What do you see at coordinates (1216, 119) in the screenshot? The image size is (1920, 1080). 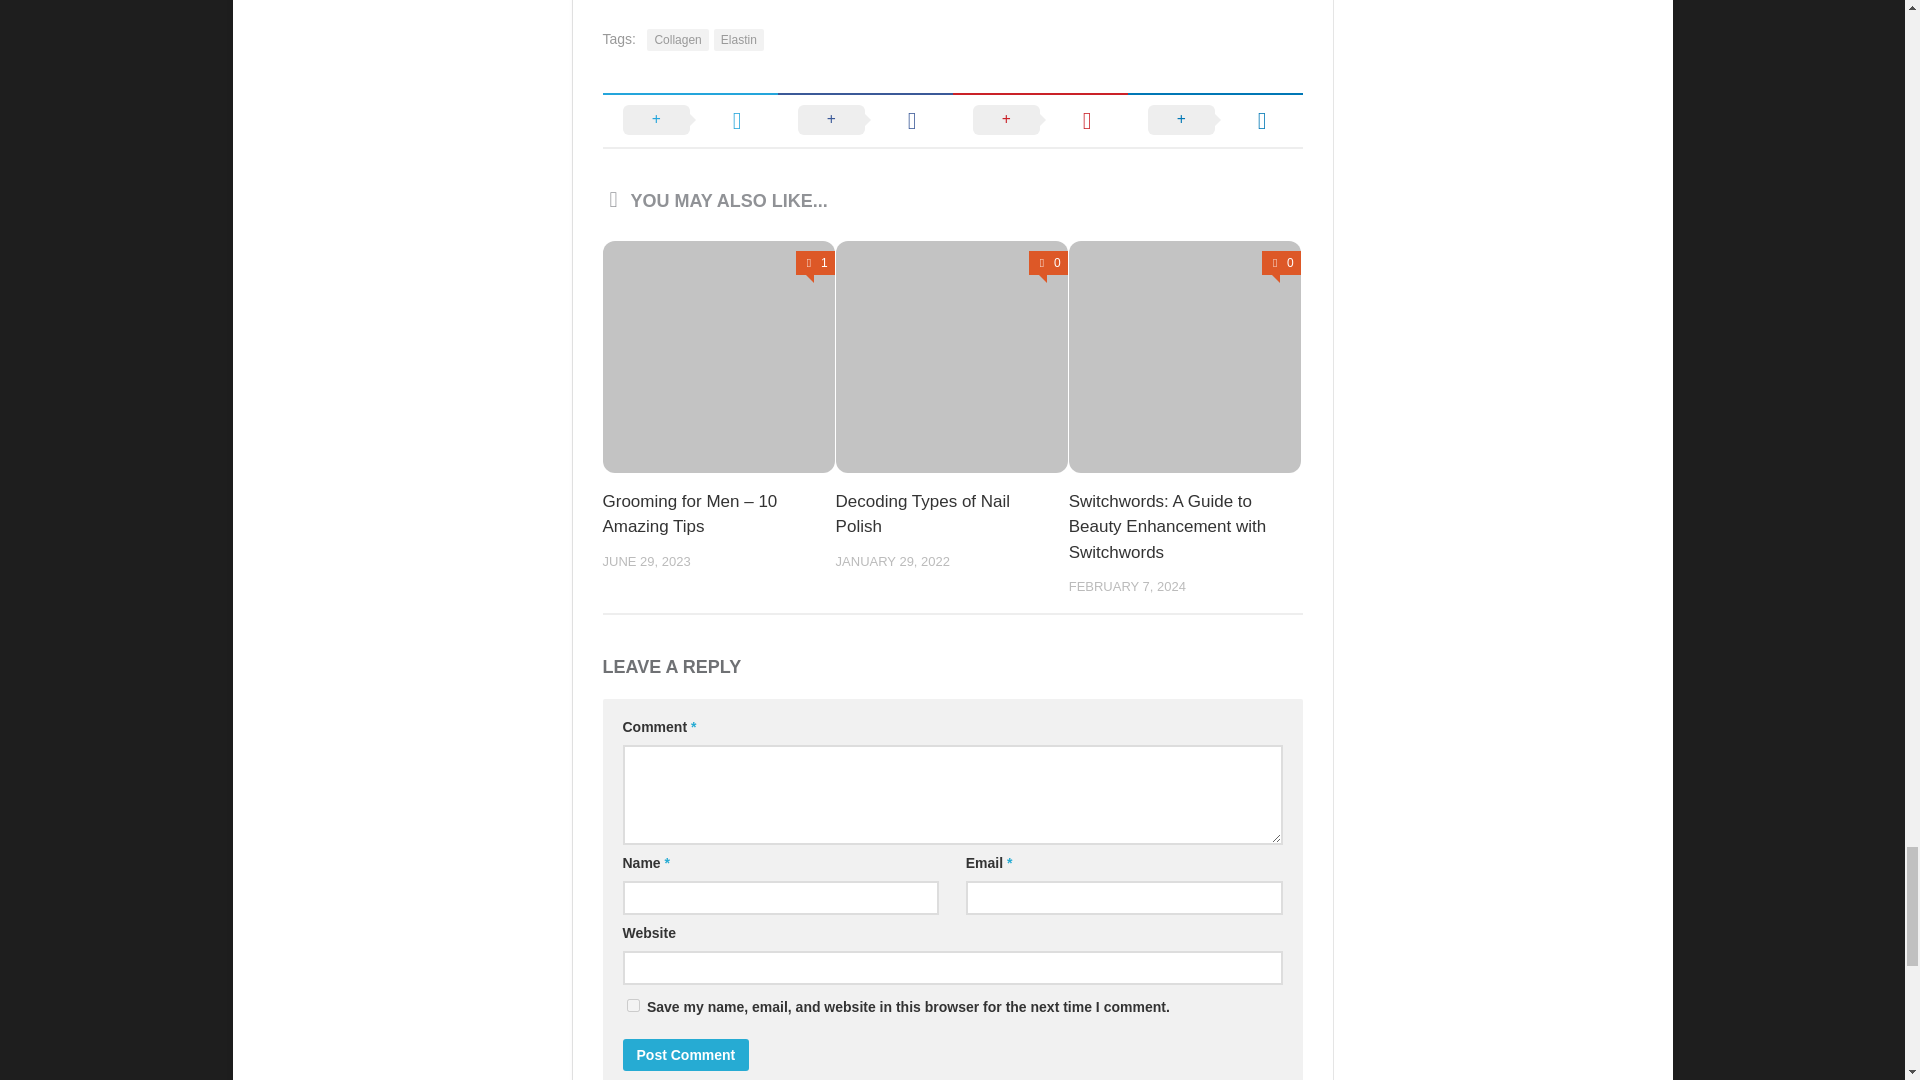 I see `Share on LinkedIn` at bounding box center [1216, 119].